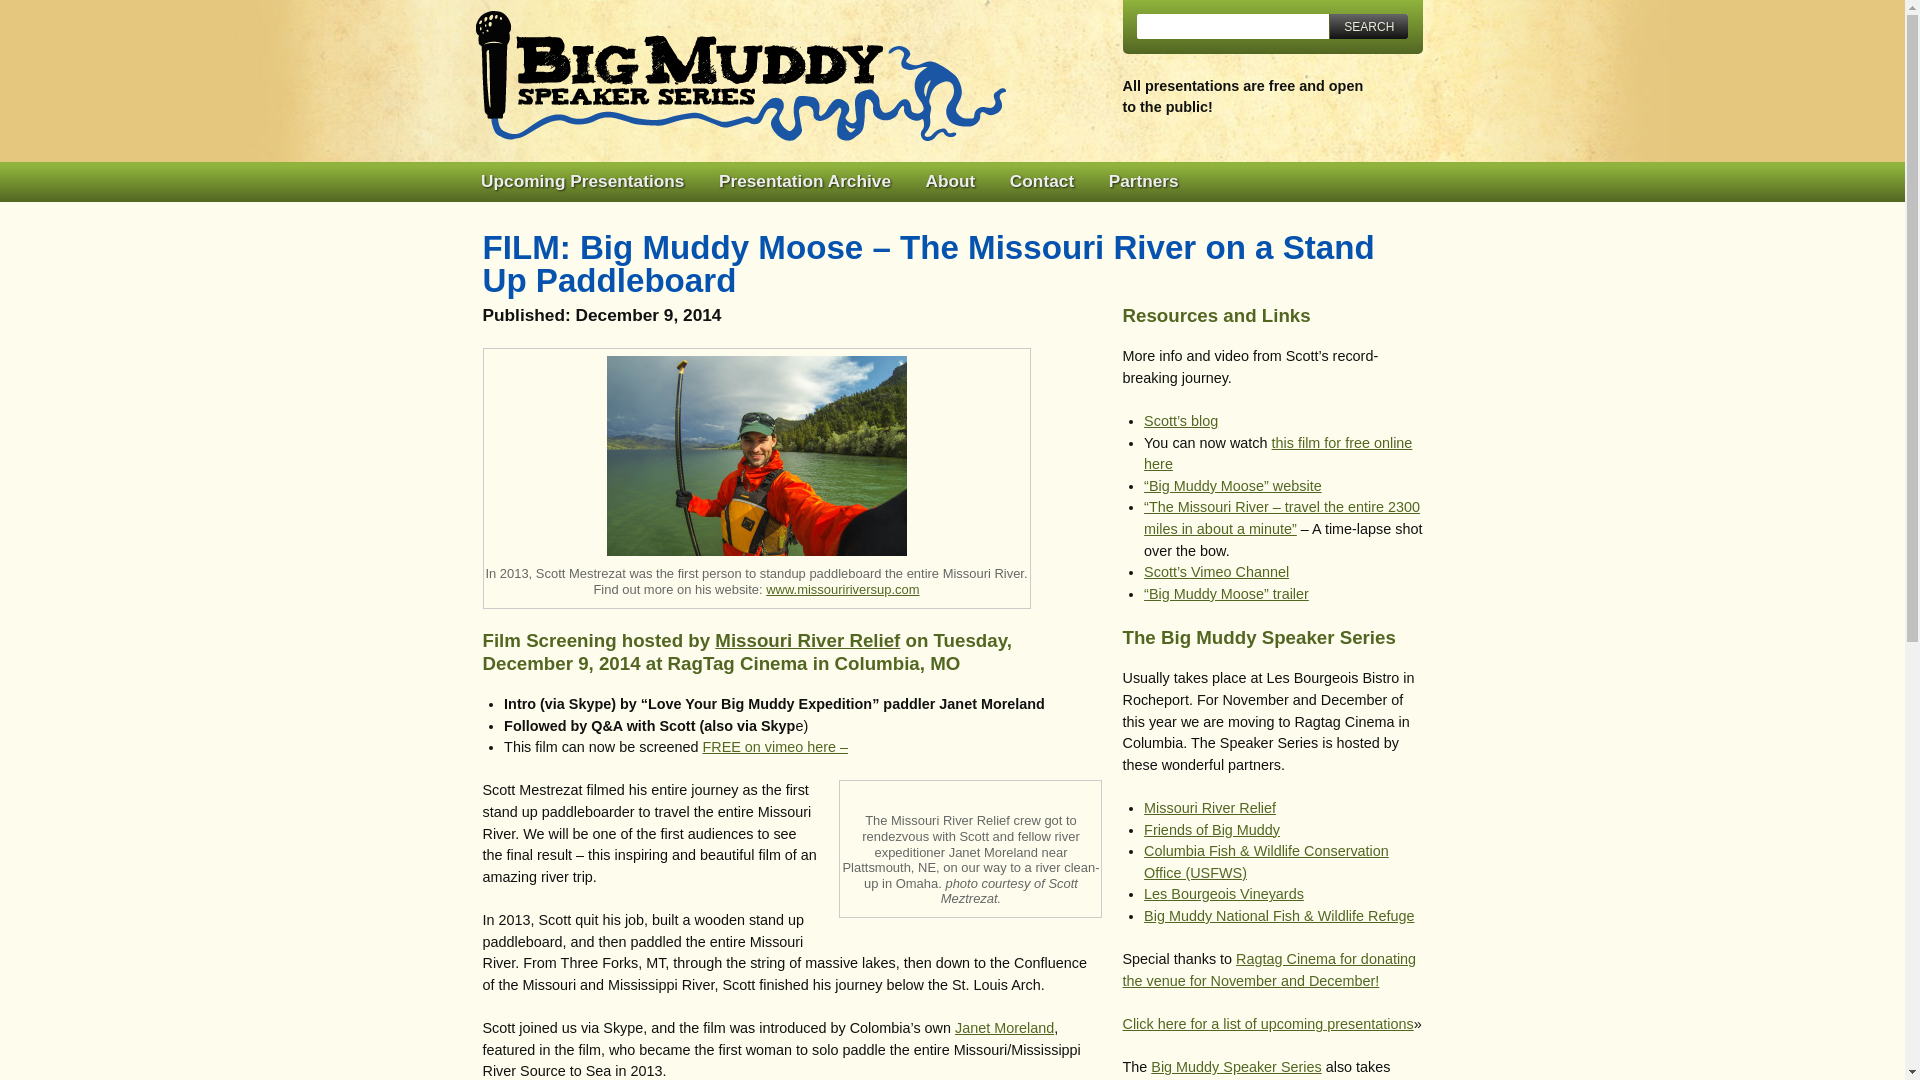 This screenshot has width=1920, height=1080. Describe the element at coordinates (1368, 26) in the screenshot. I see `Search` at that location.